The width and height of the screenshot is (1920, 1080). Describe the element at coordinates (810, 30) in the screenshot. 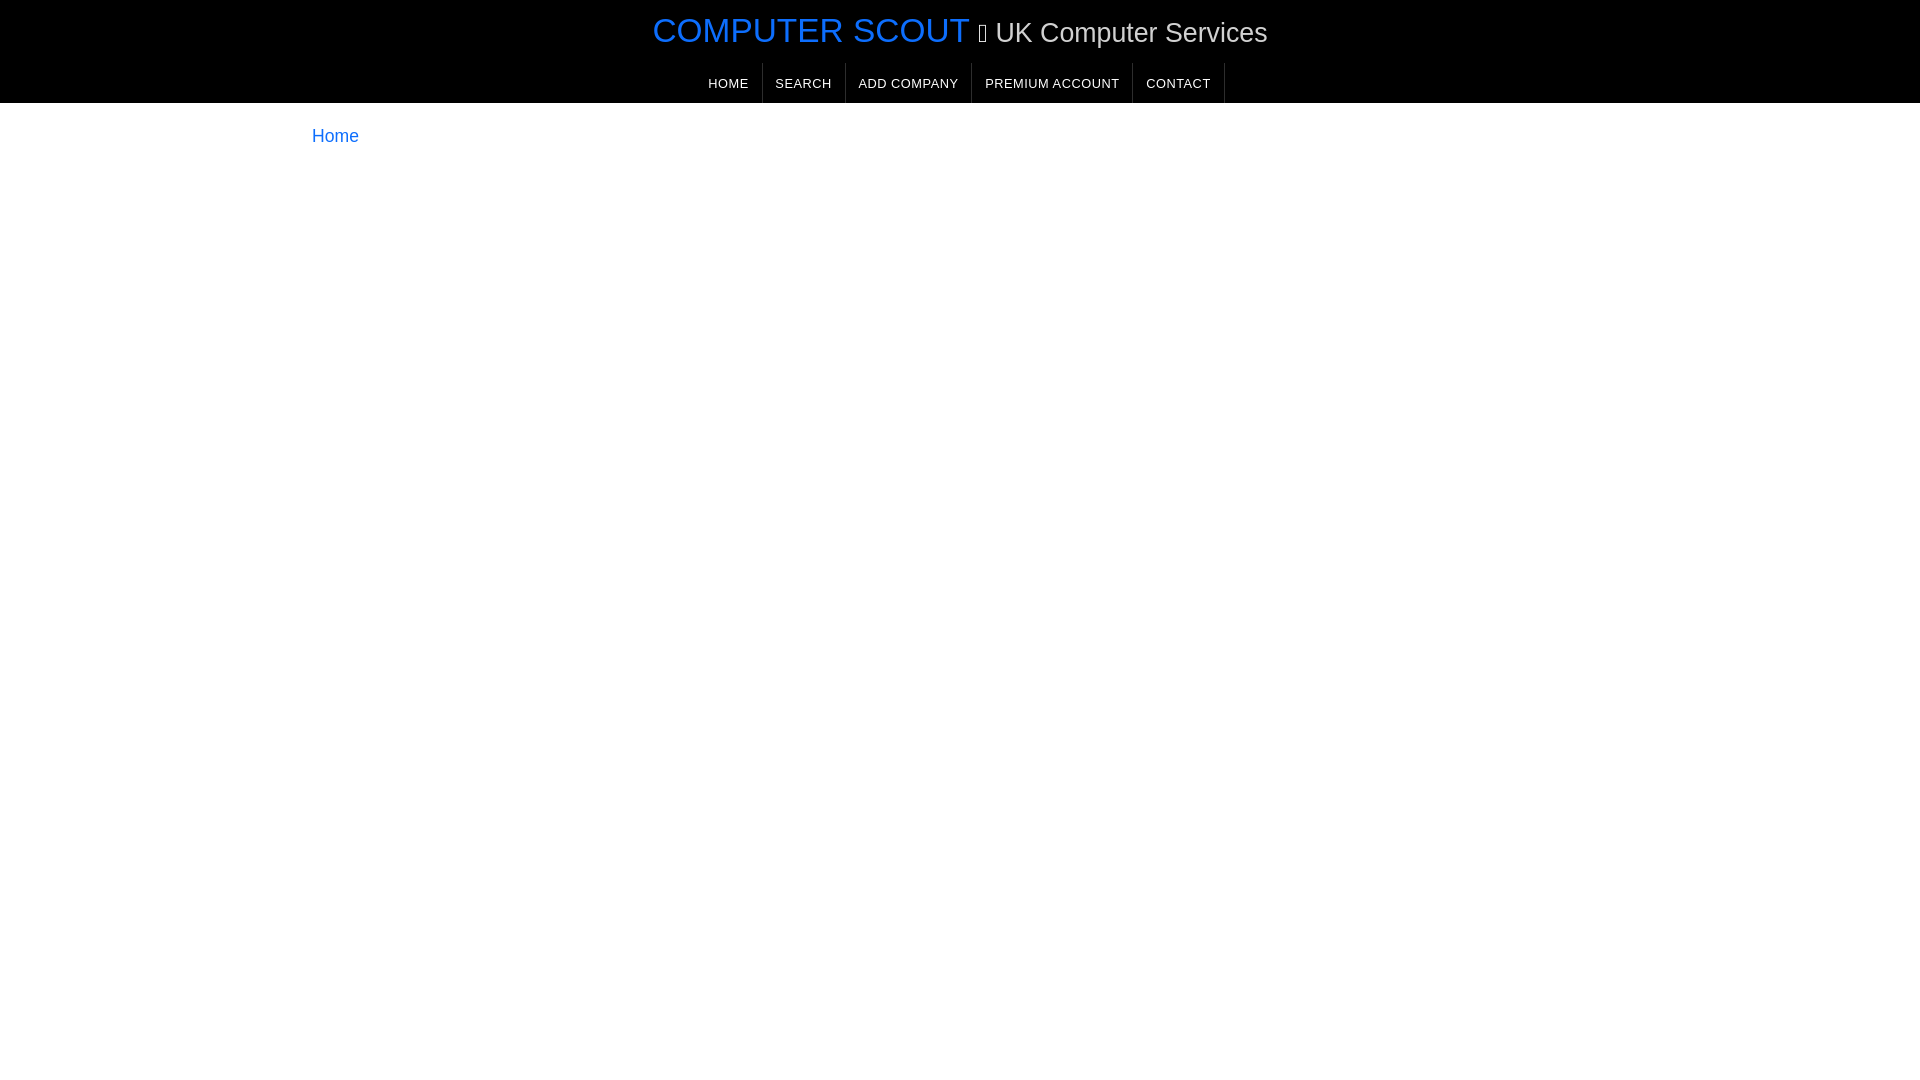

I see `COMPUTER SCOUT` at that location.